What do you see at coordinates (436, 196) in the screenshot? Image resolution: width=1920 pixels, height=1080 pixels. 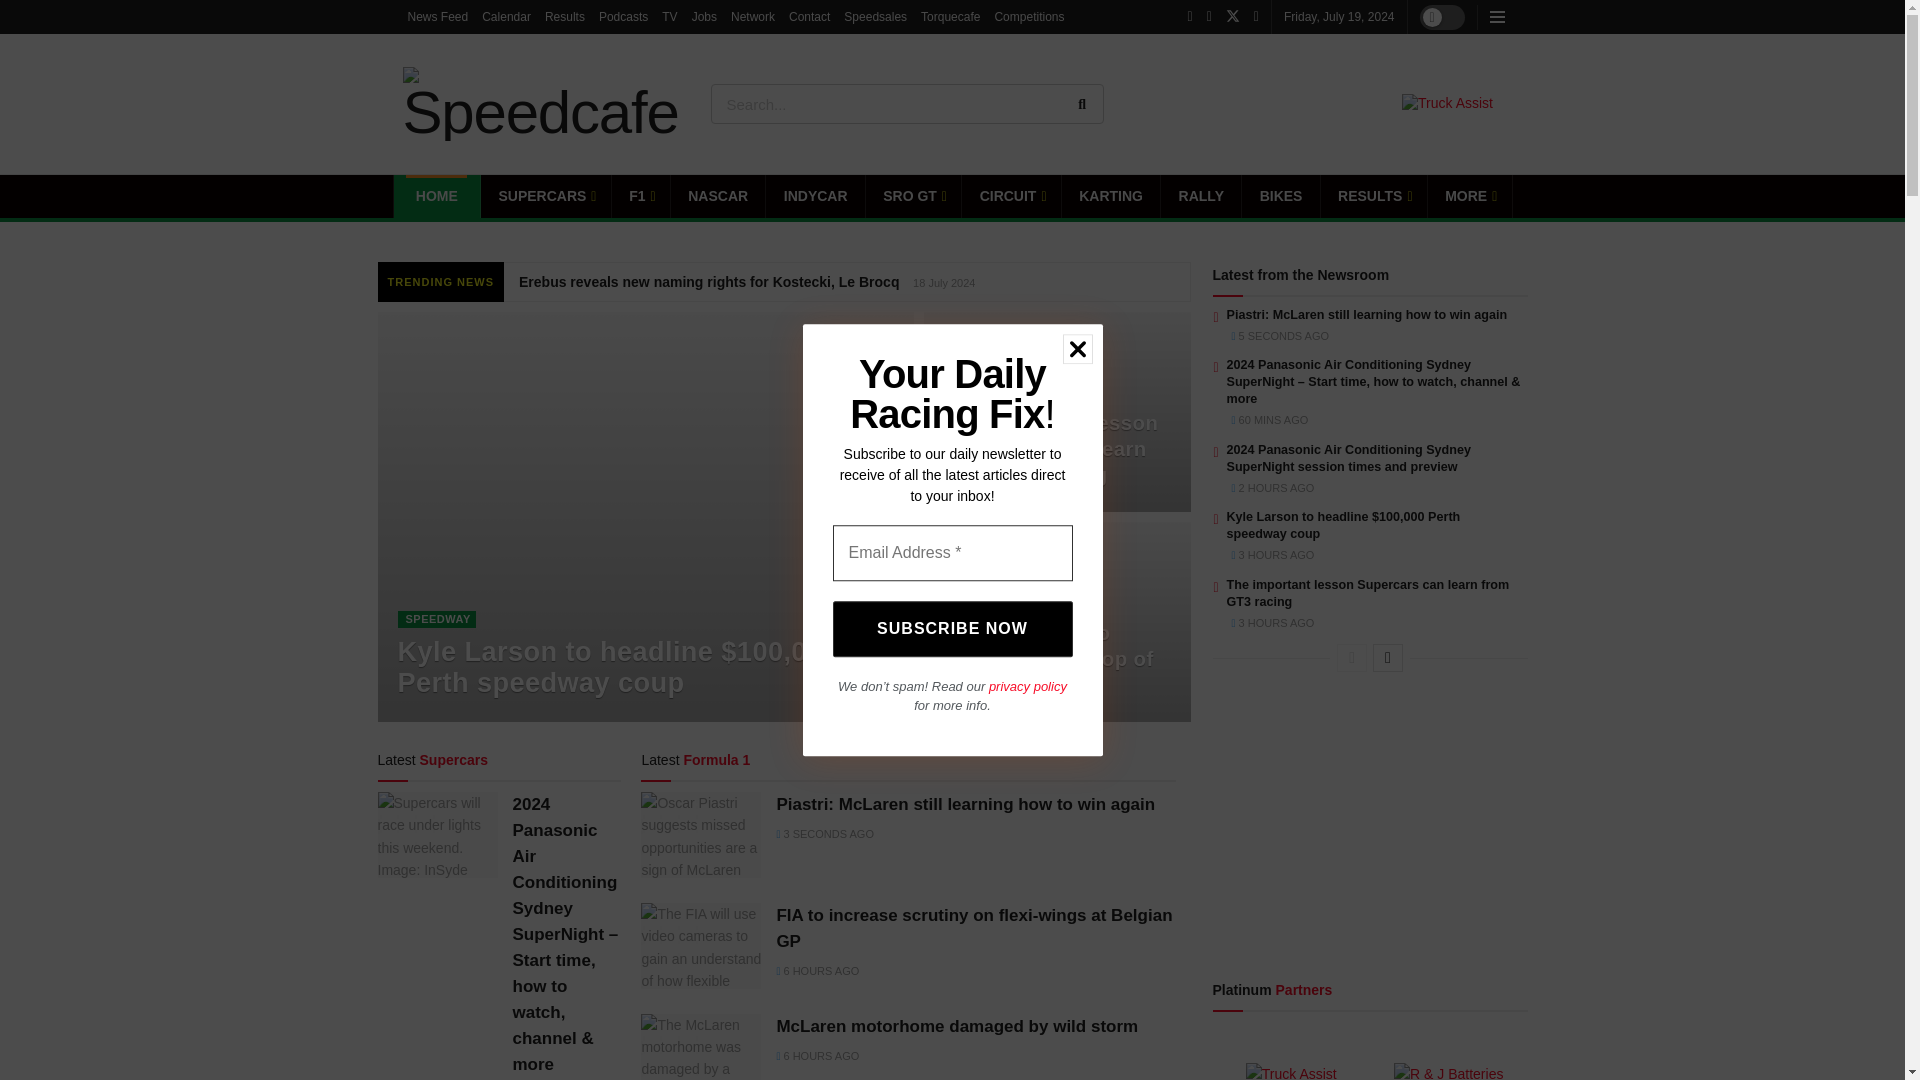 I see `HOME` at bounding box center [436, 196].